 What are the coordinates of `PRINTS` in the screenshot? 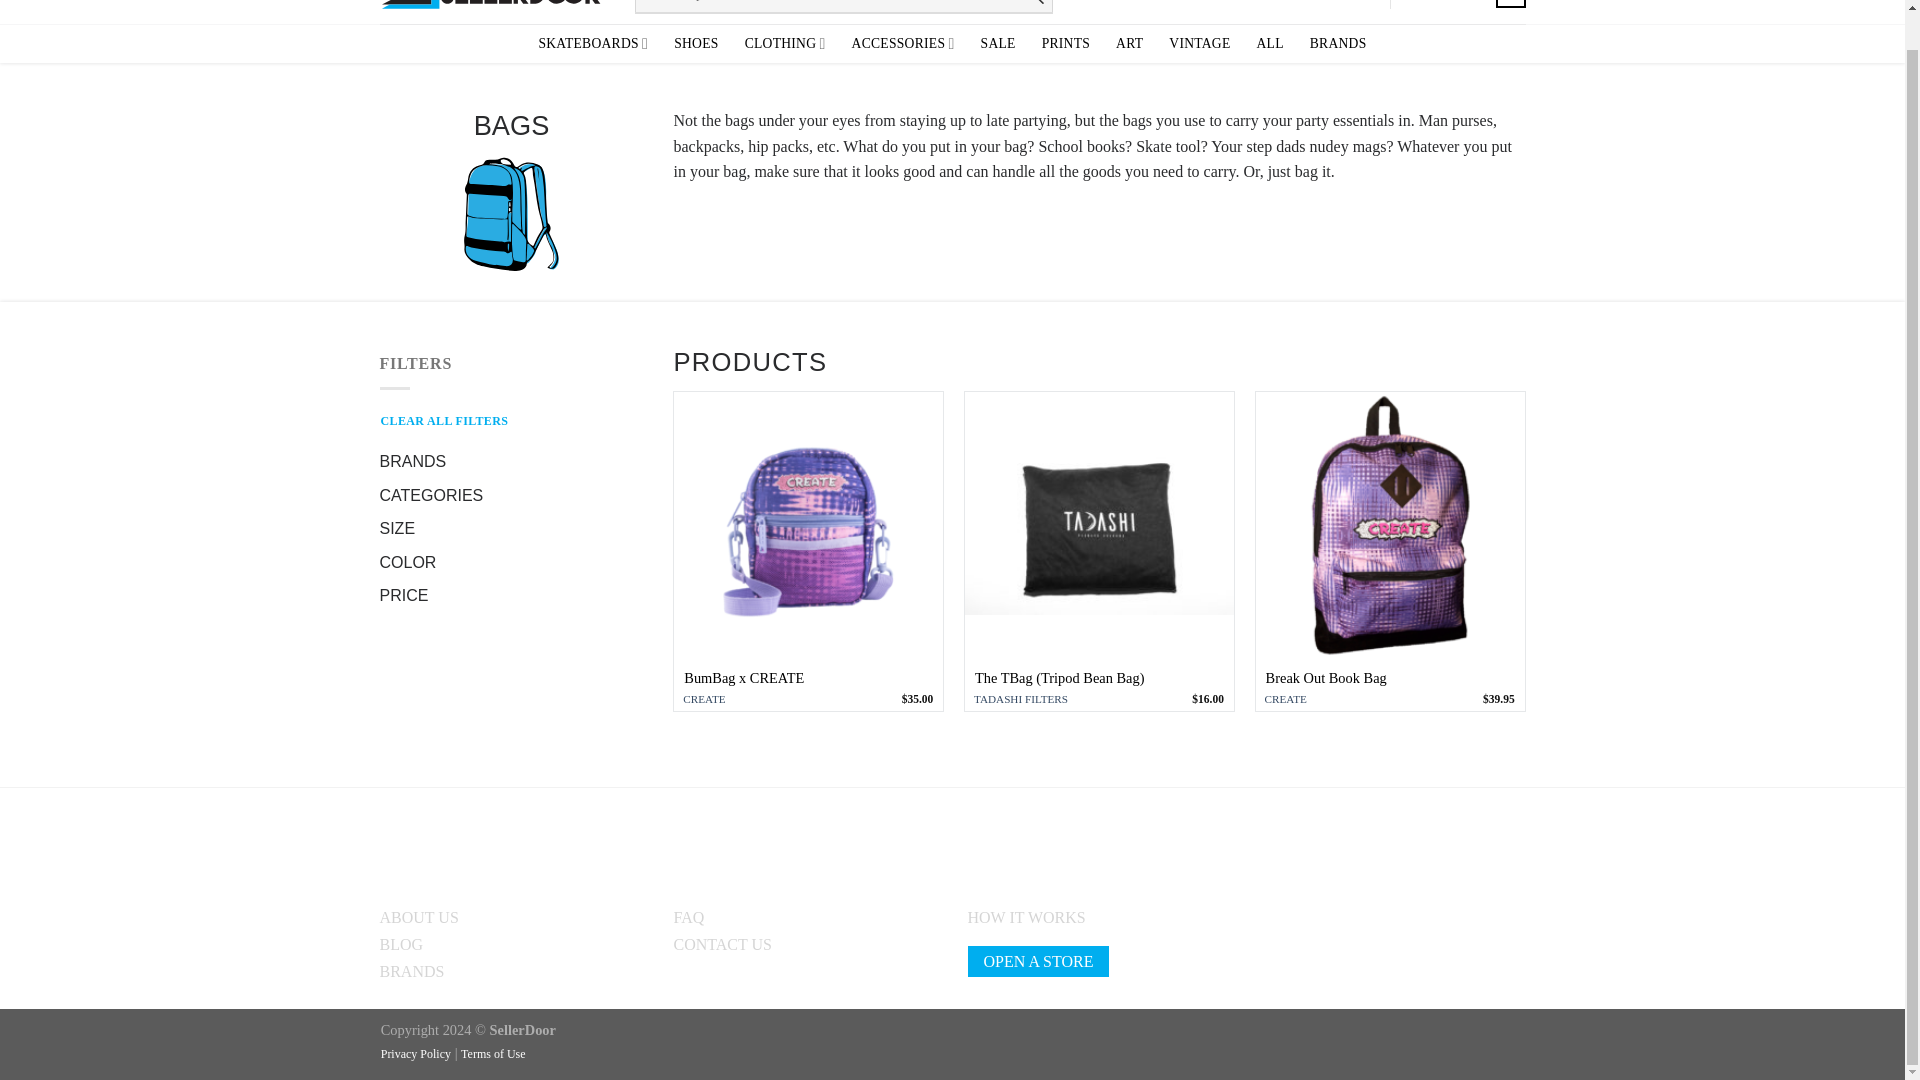 It's located at (1066, 43).